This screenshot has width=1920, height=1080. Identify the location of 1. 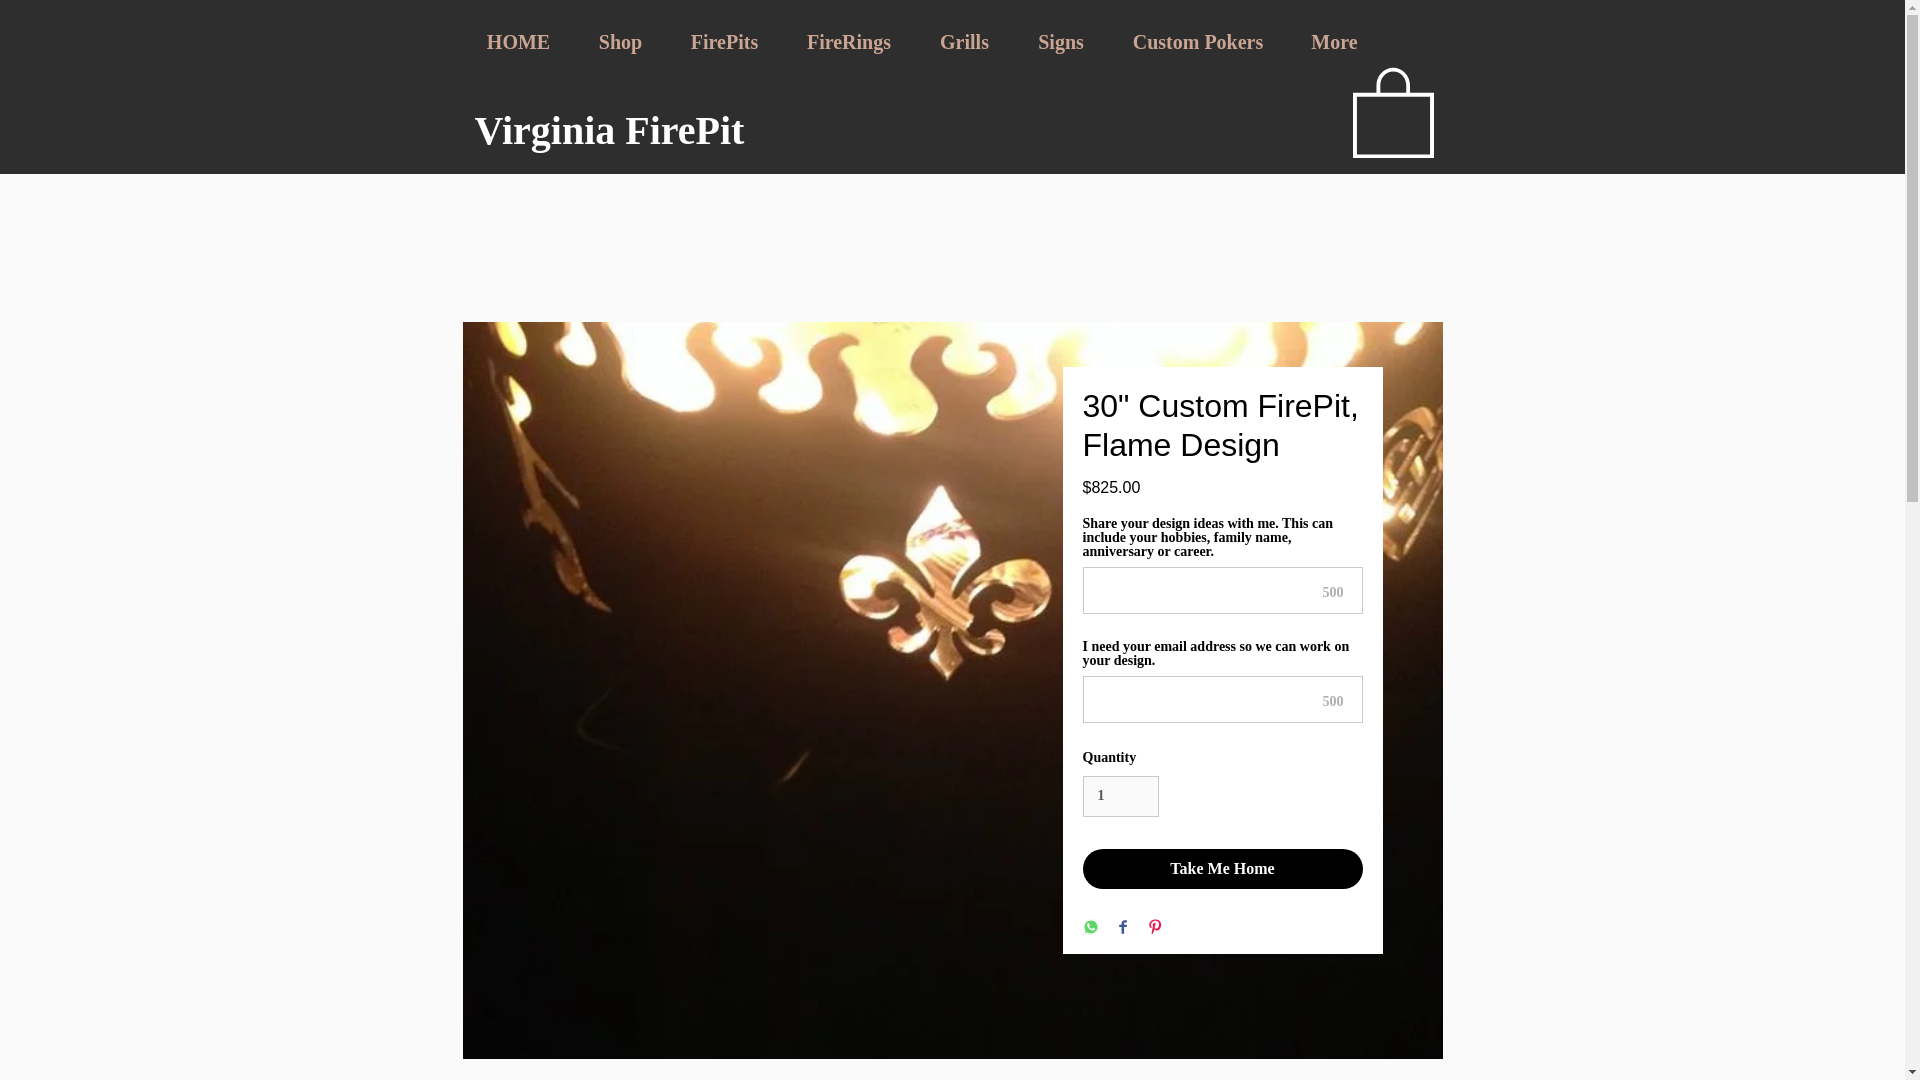
(1120, 796).